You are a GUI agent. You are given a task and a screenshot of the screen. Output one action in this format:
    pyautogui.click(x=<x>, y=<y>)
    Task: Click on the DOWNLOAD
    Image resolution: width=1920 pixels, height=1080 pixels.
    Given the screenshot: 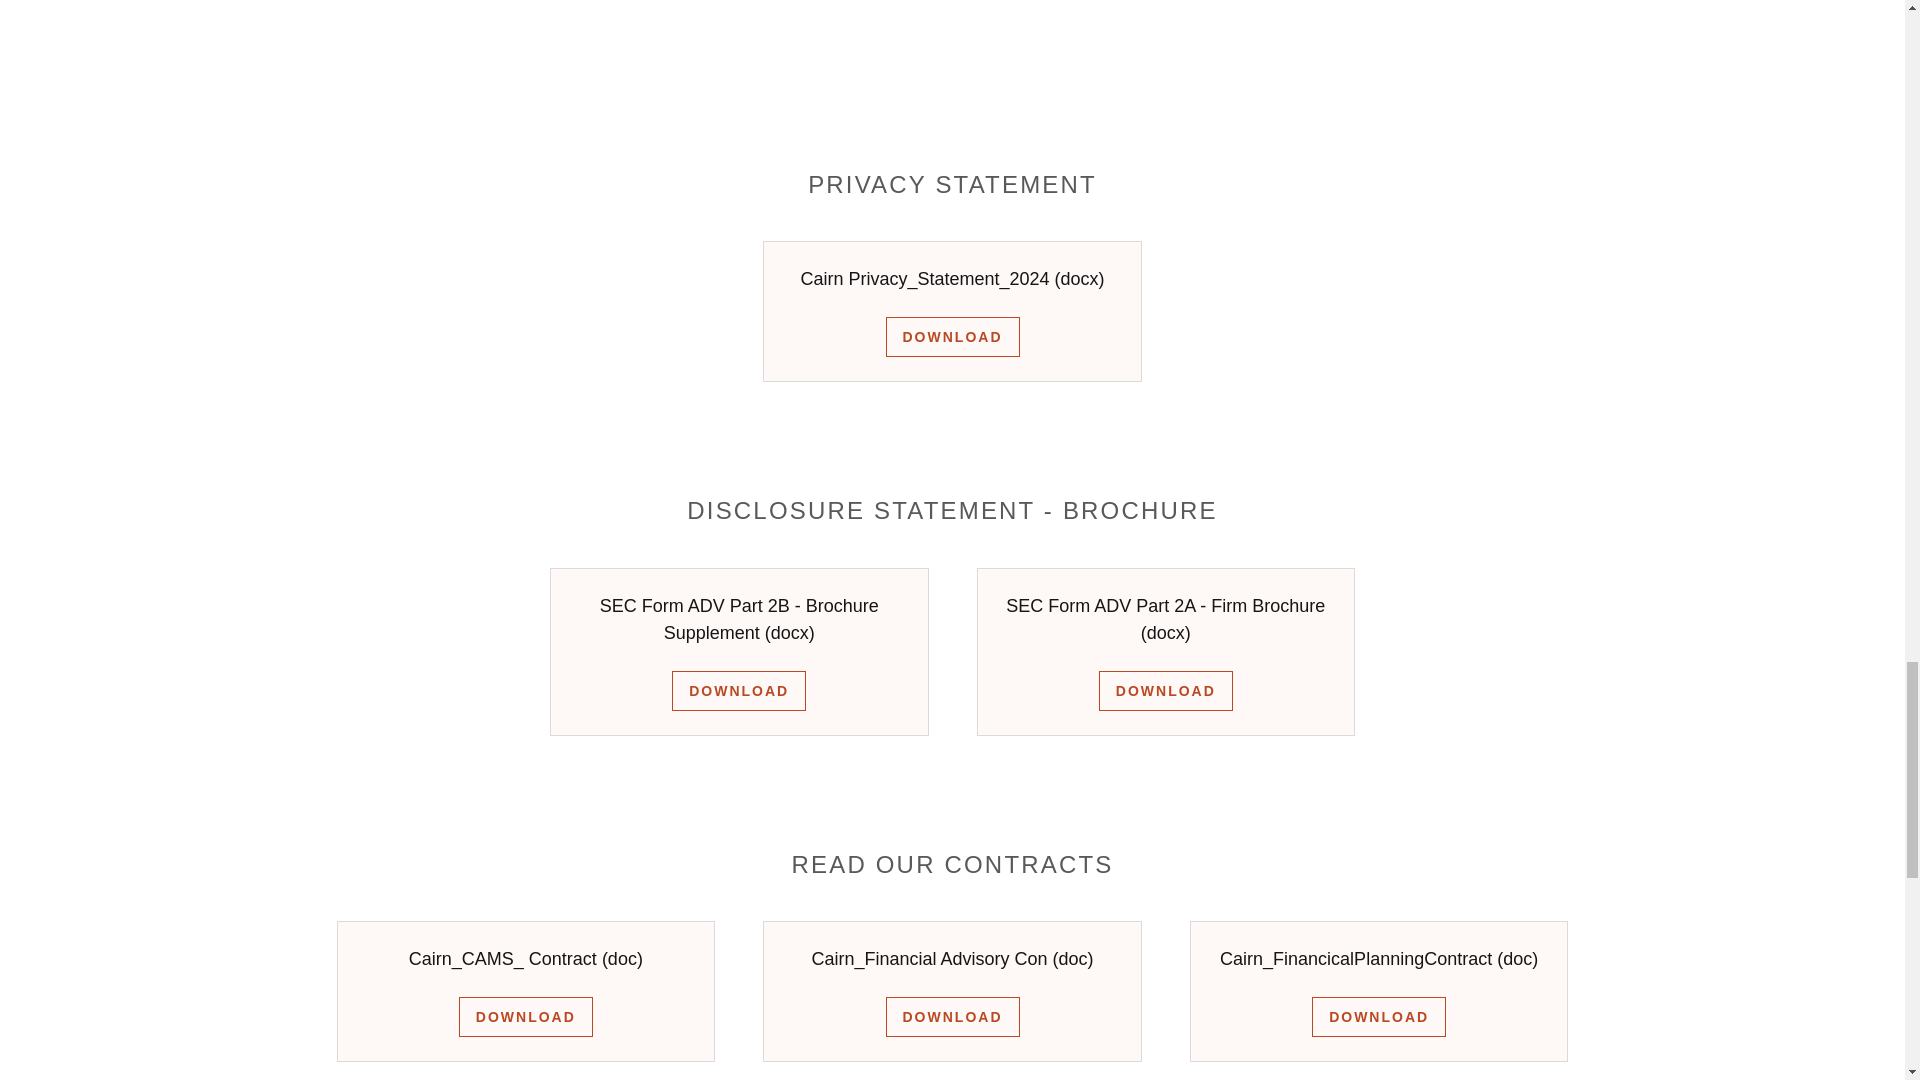 What is the action you would take?
    pyautogui.click(x=1378, y=1016)
    